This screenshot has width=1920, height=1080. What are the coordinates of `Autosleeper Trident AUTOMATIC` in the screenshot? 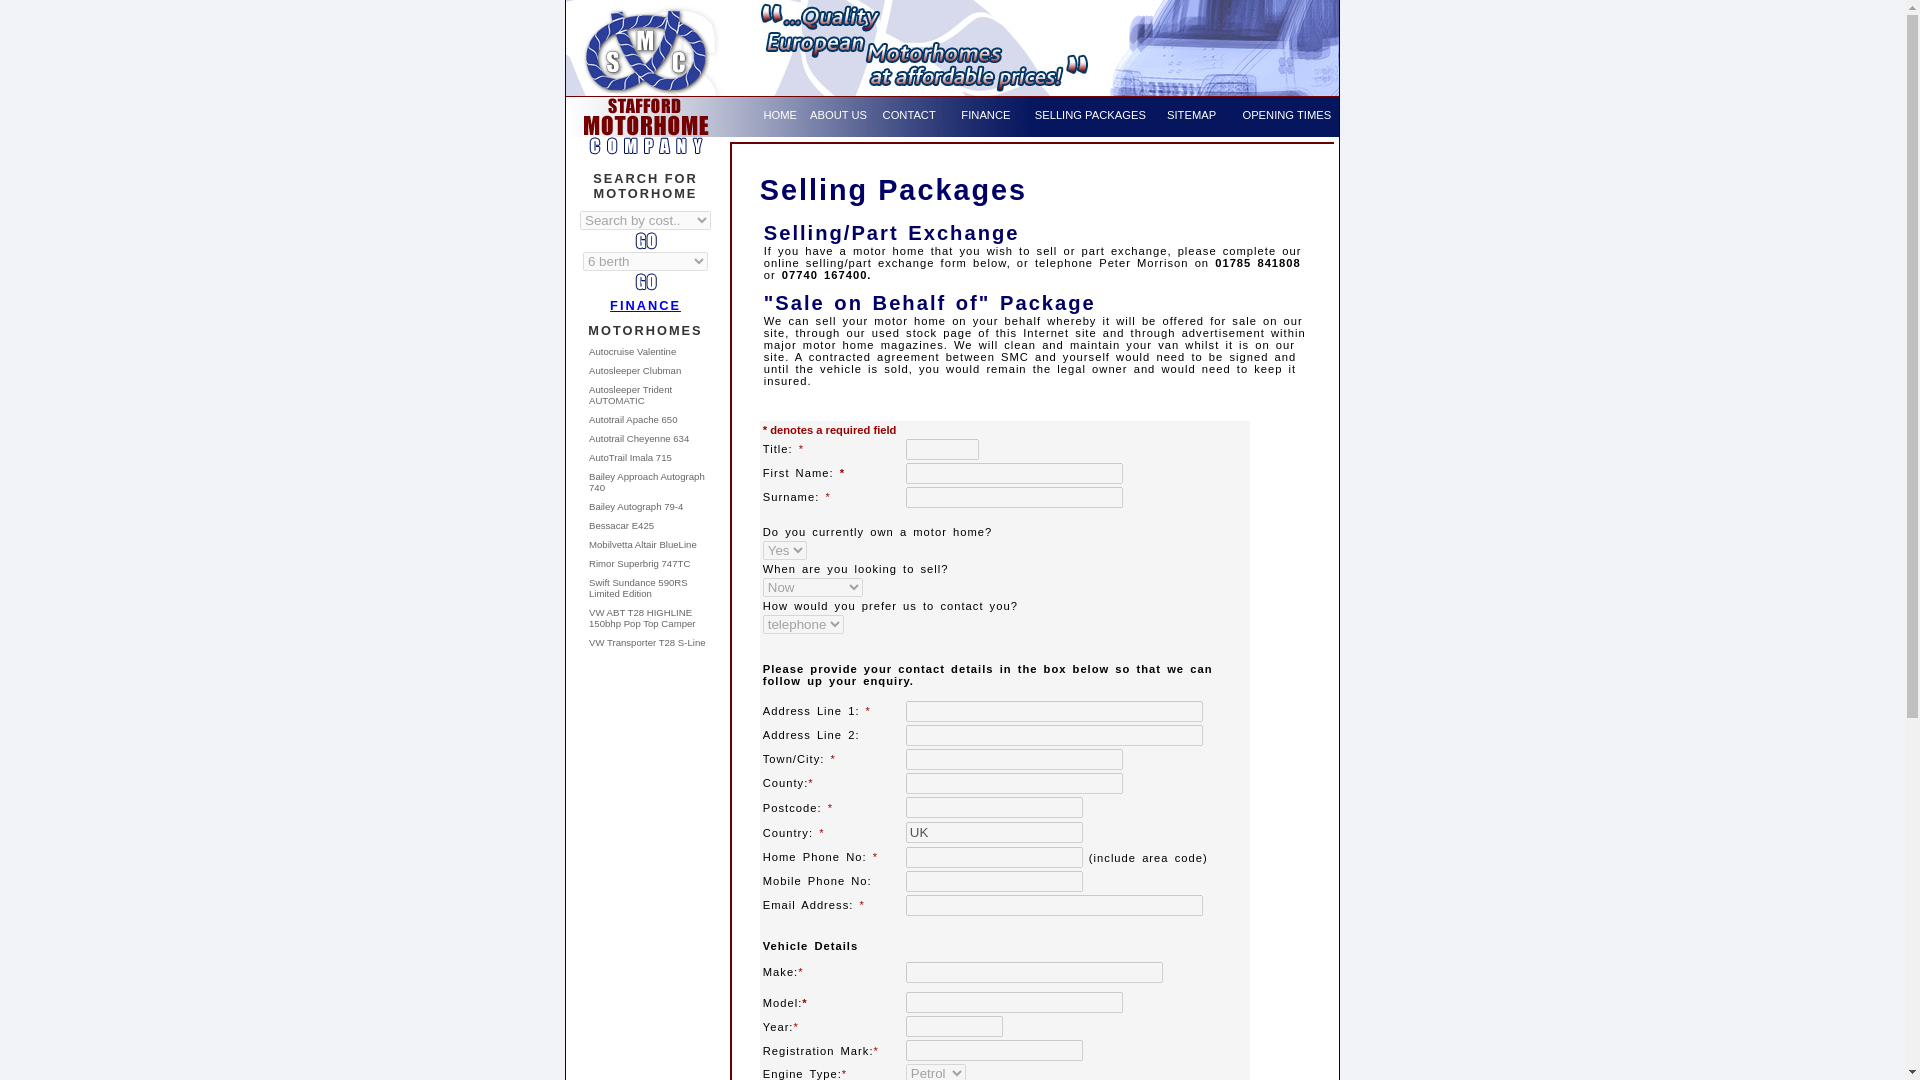 It's located at (630, 395).